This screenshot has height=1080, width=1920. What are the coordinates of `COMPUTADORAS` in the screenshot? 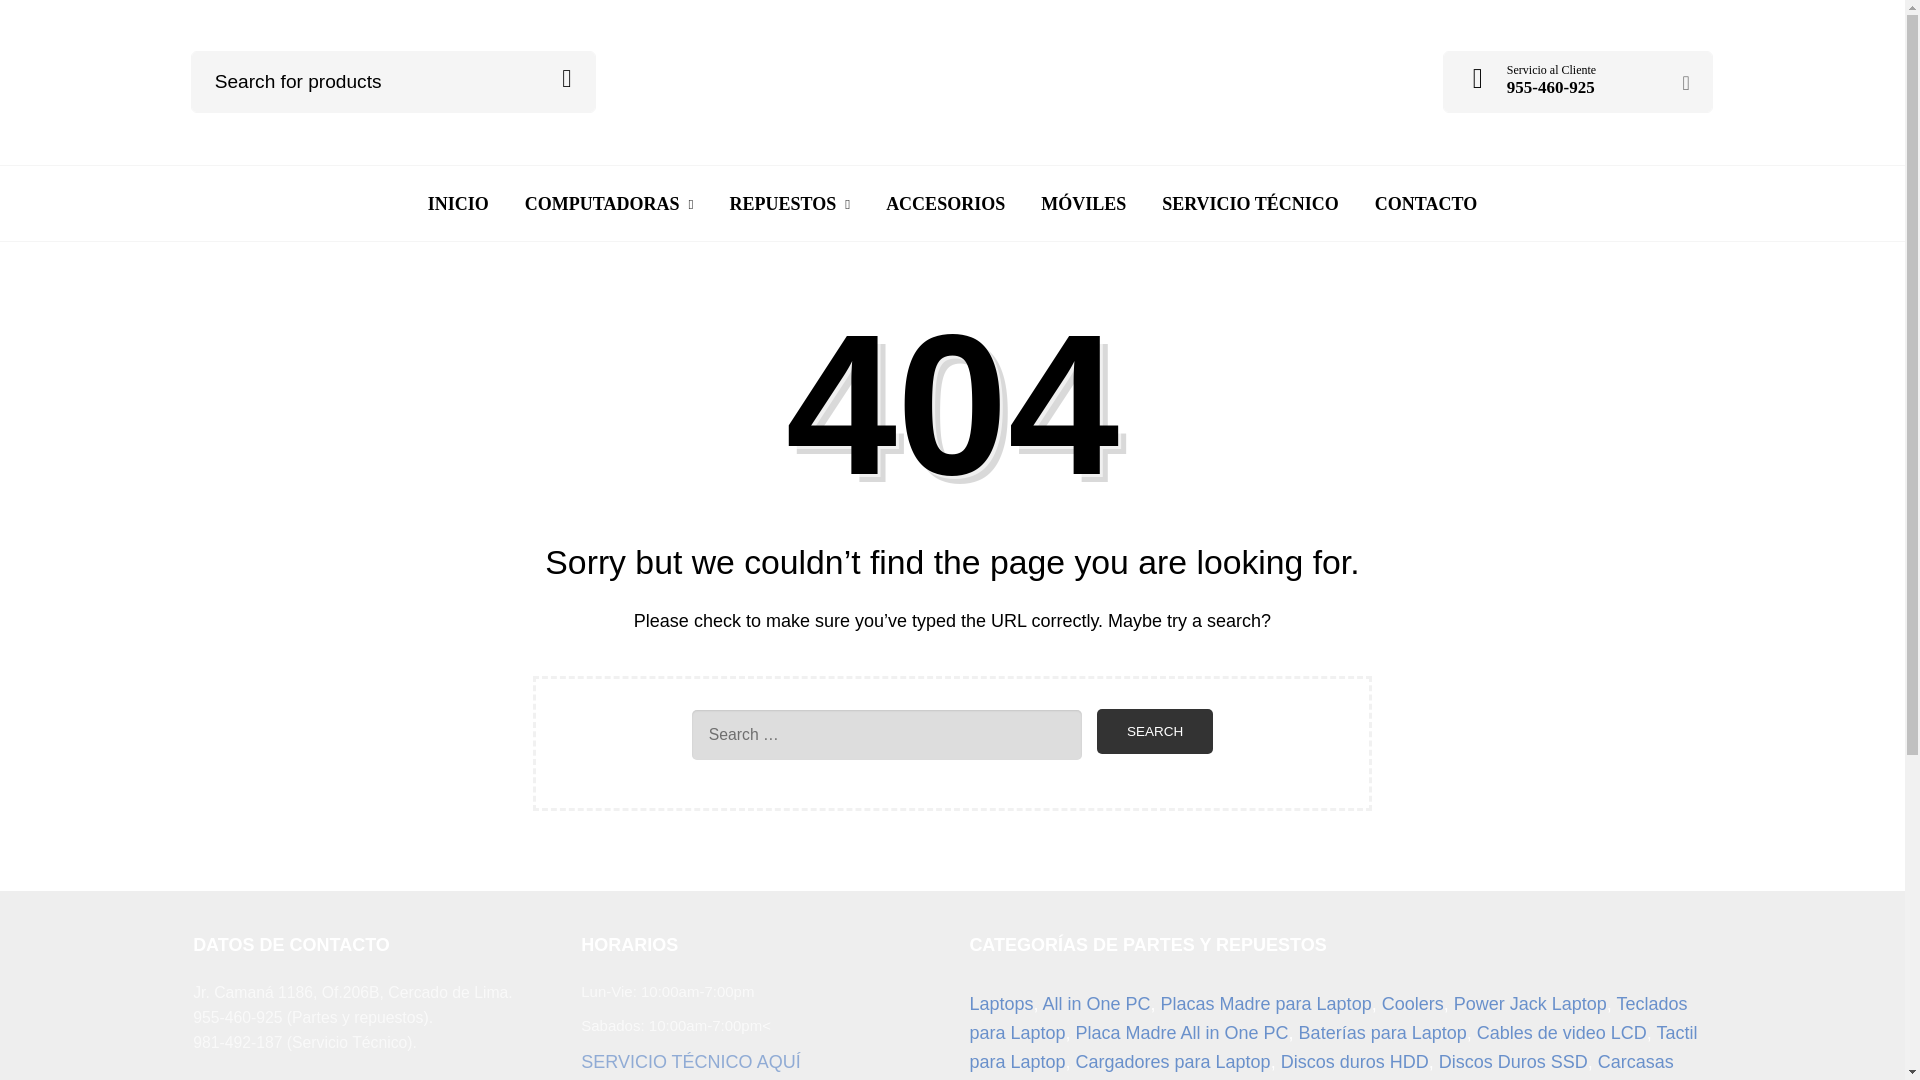 It's located at (609, 204).